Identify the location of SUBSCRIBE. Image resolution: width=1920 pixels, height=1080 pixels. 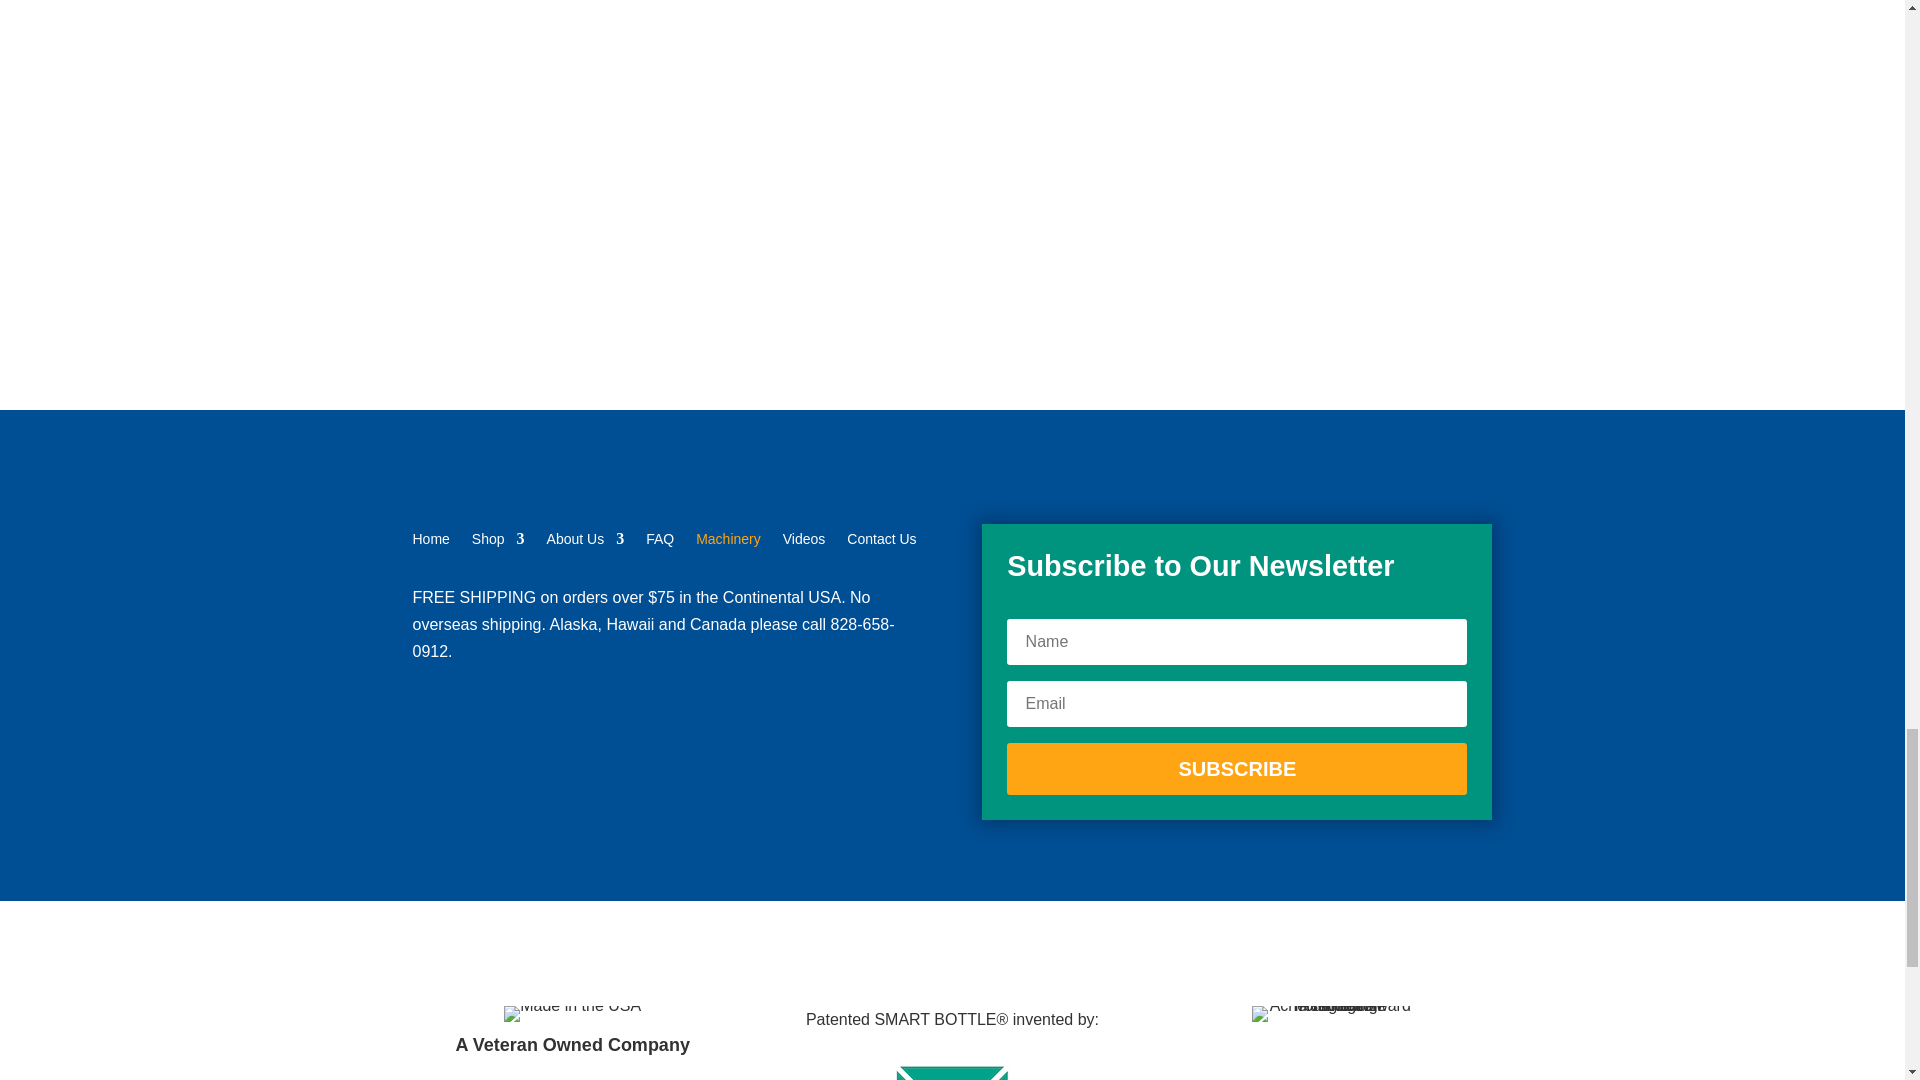
(1236, 768).